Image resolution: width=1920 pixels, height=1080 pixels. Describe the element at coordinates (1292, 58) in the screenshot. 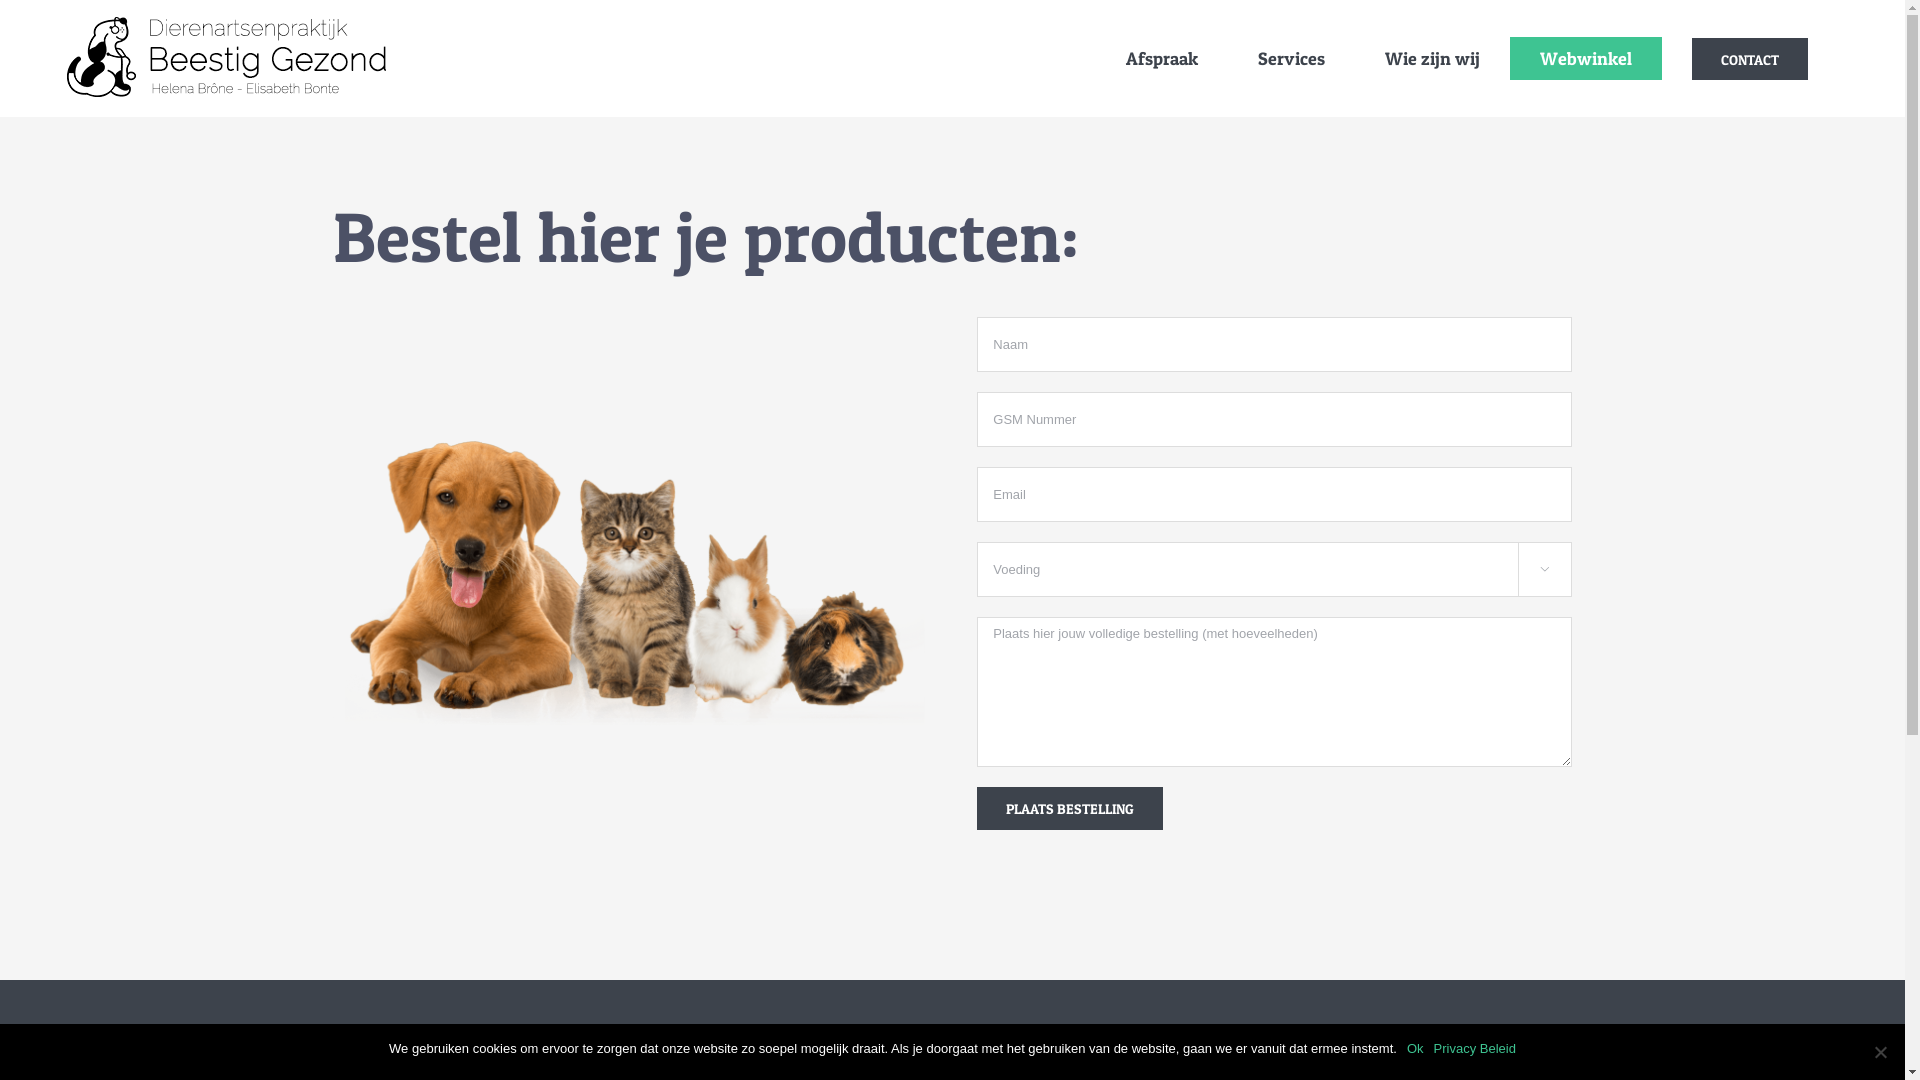

I see `Services` at that location.